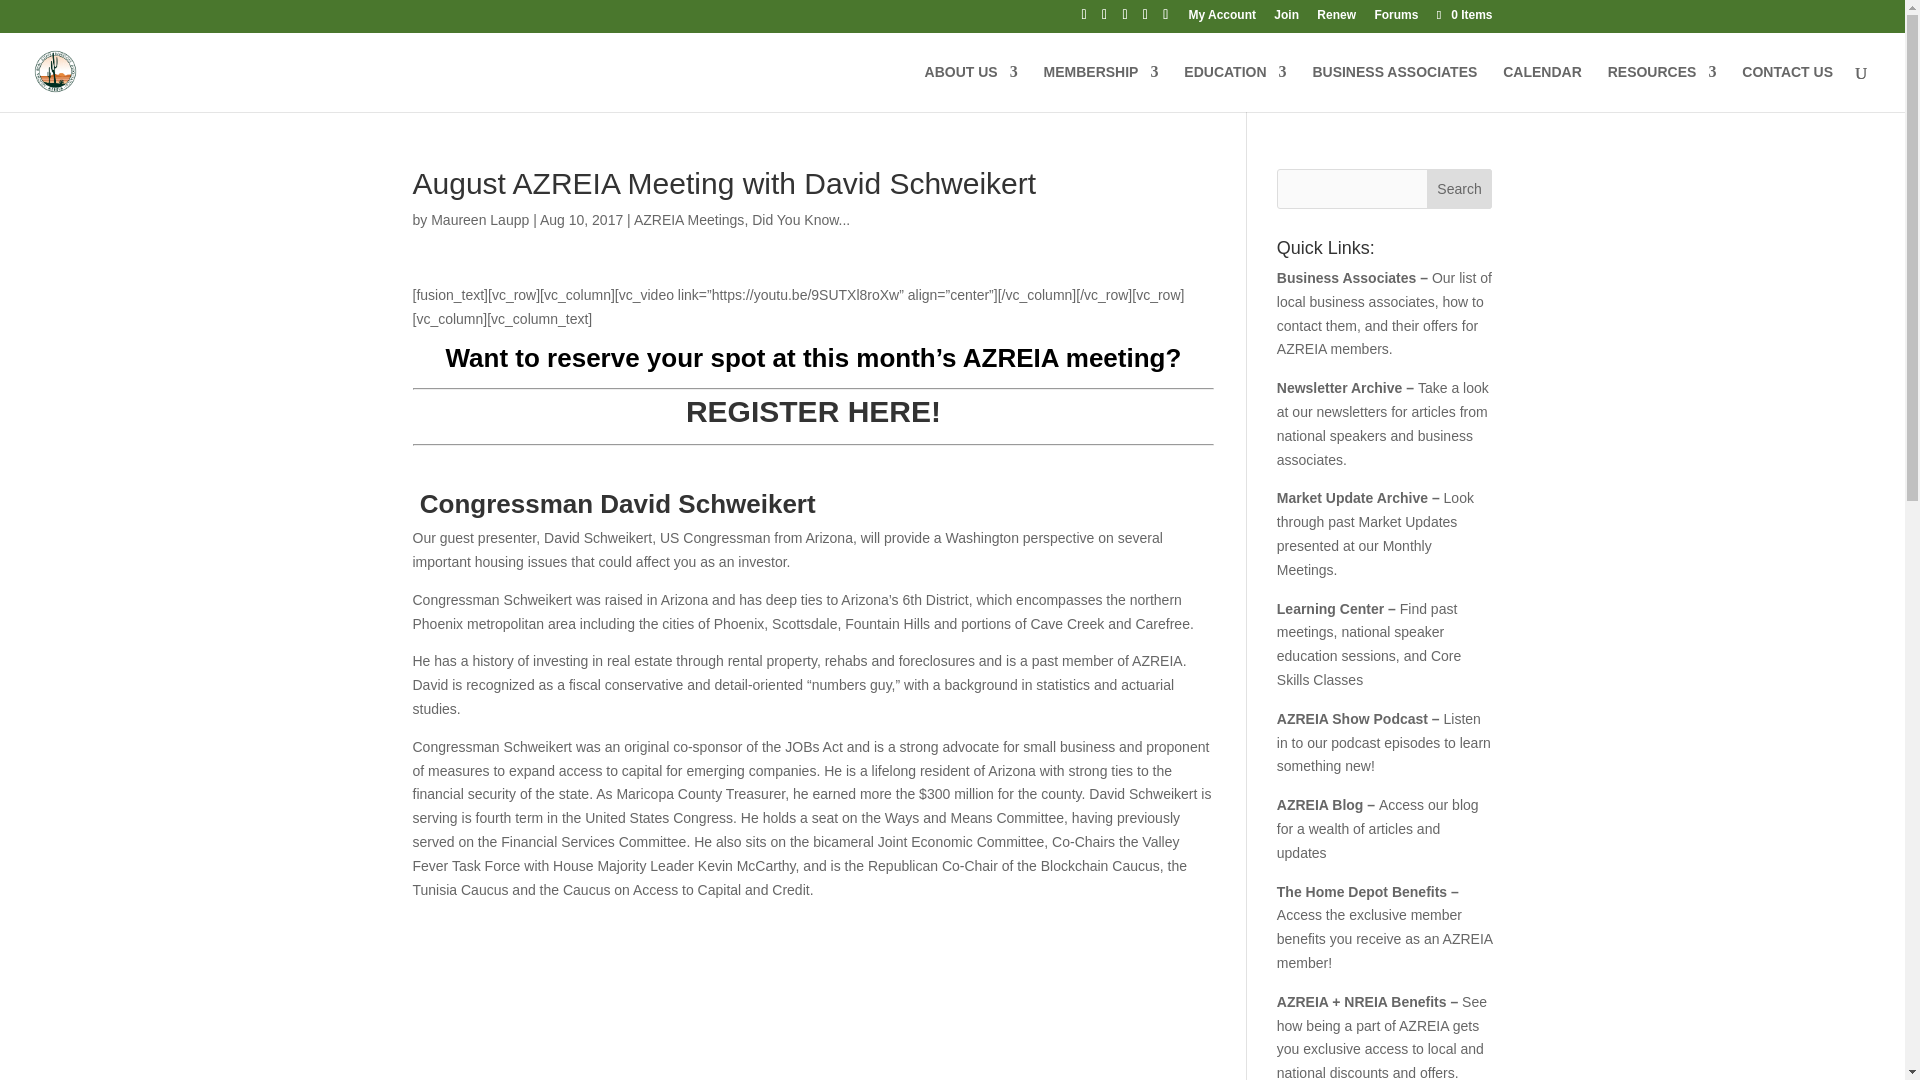 This screenshot has height=1080, width=1920. I want to click on MEMBERSHIP, so click(1102, 87).